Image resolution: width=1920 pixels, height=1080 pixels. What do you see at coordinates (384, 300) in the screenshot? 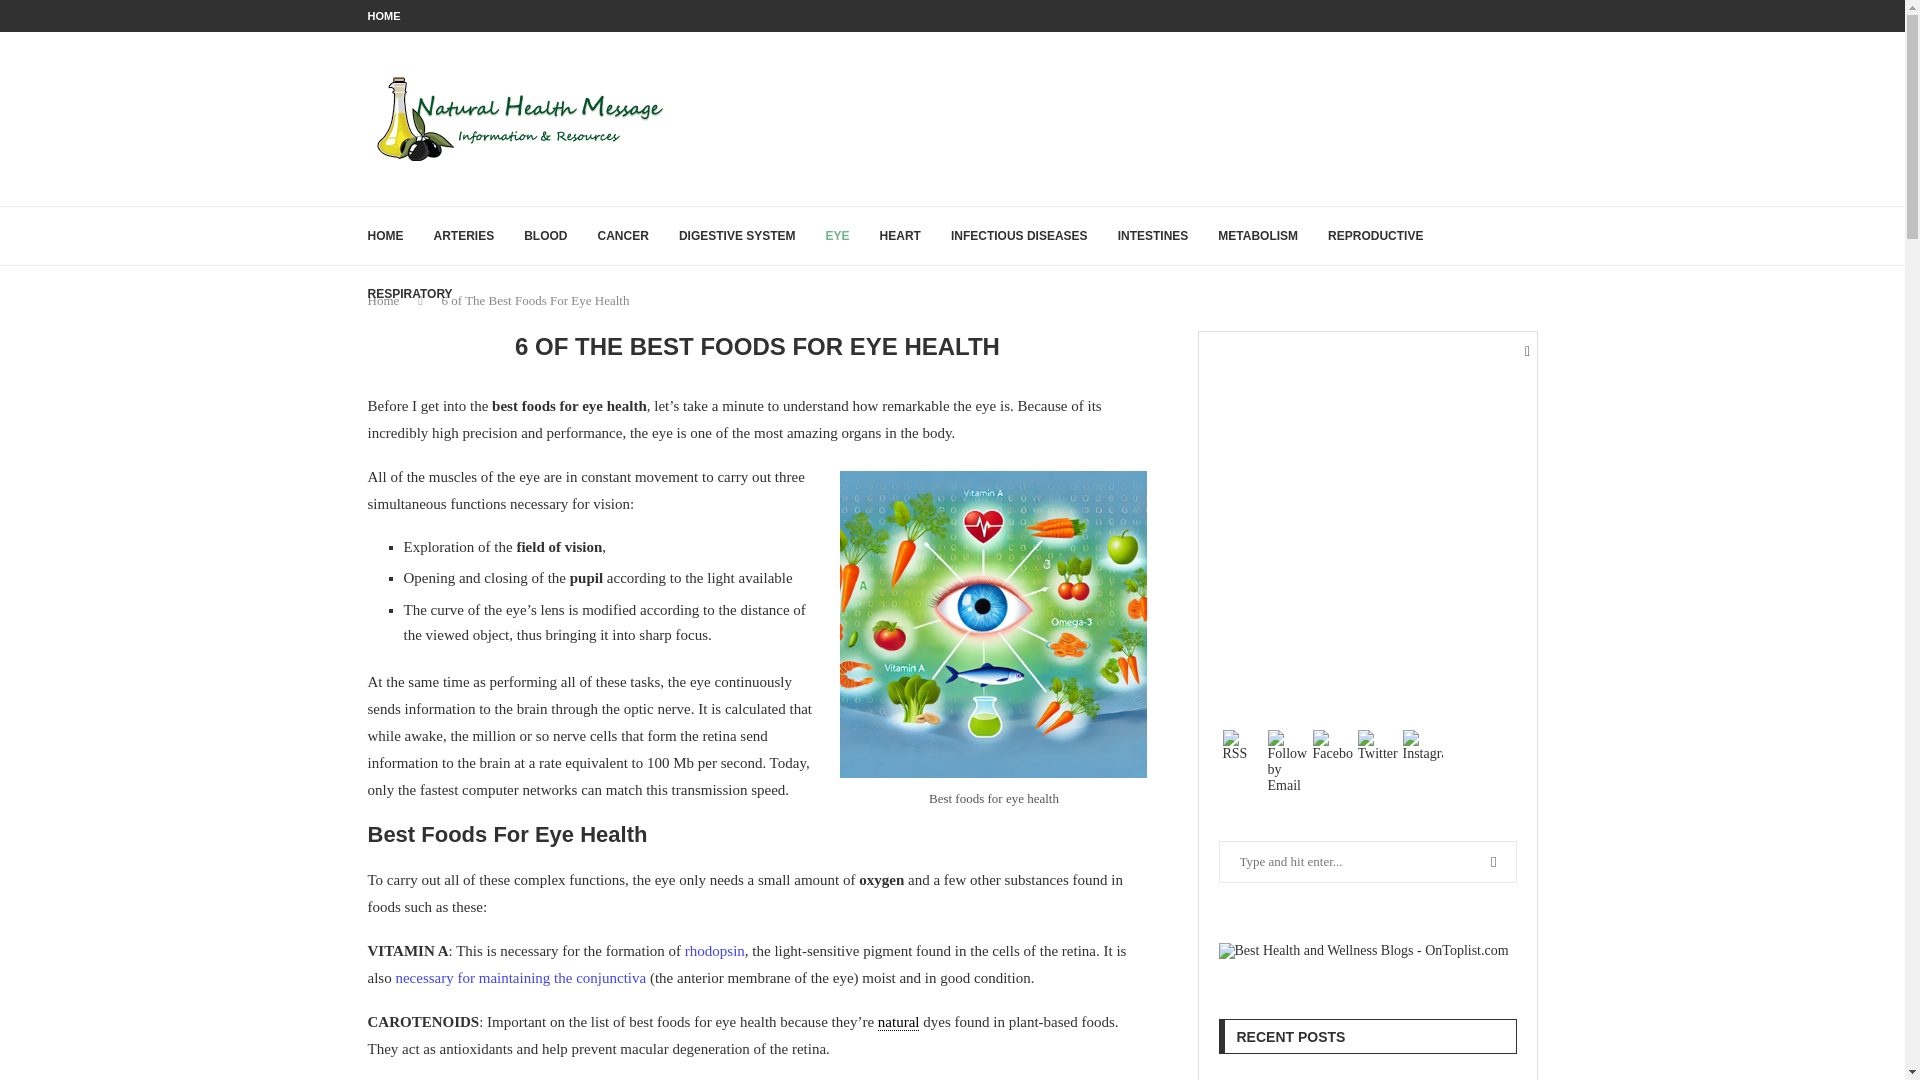
I see `Home` at bounding box center [384, 300].